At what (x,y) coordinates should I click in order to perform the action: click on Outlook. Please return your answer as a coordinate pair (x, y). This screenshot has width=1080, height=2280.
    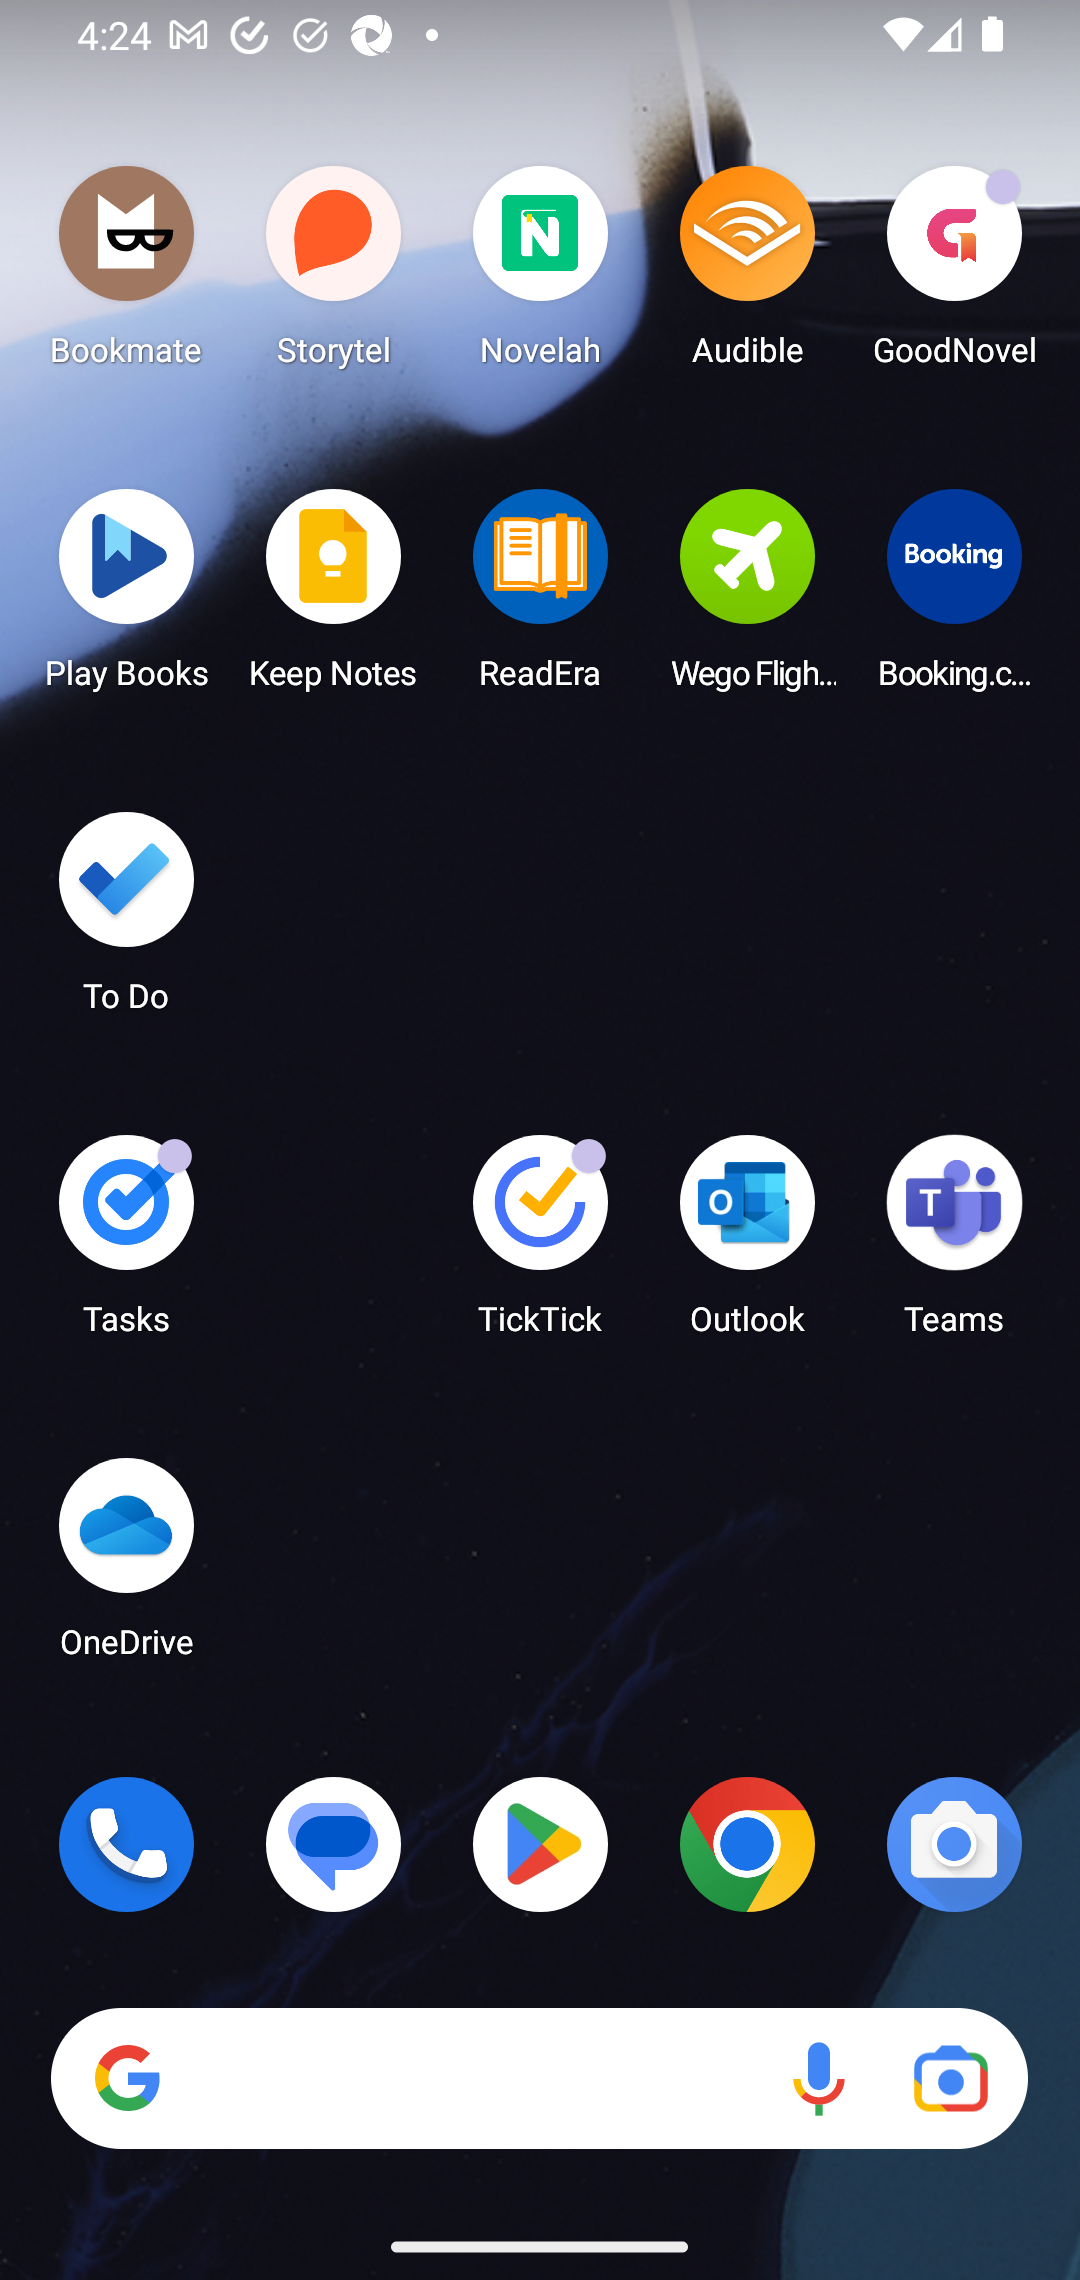
    Looking at the image, I should click on (747, 1244).